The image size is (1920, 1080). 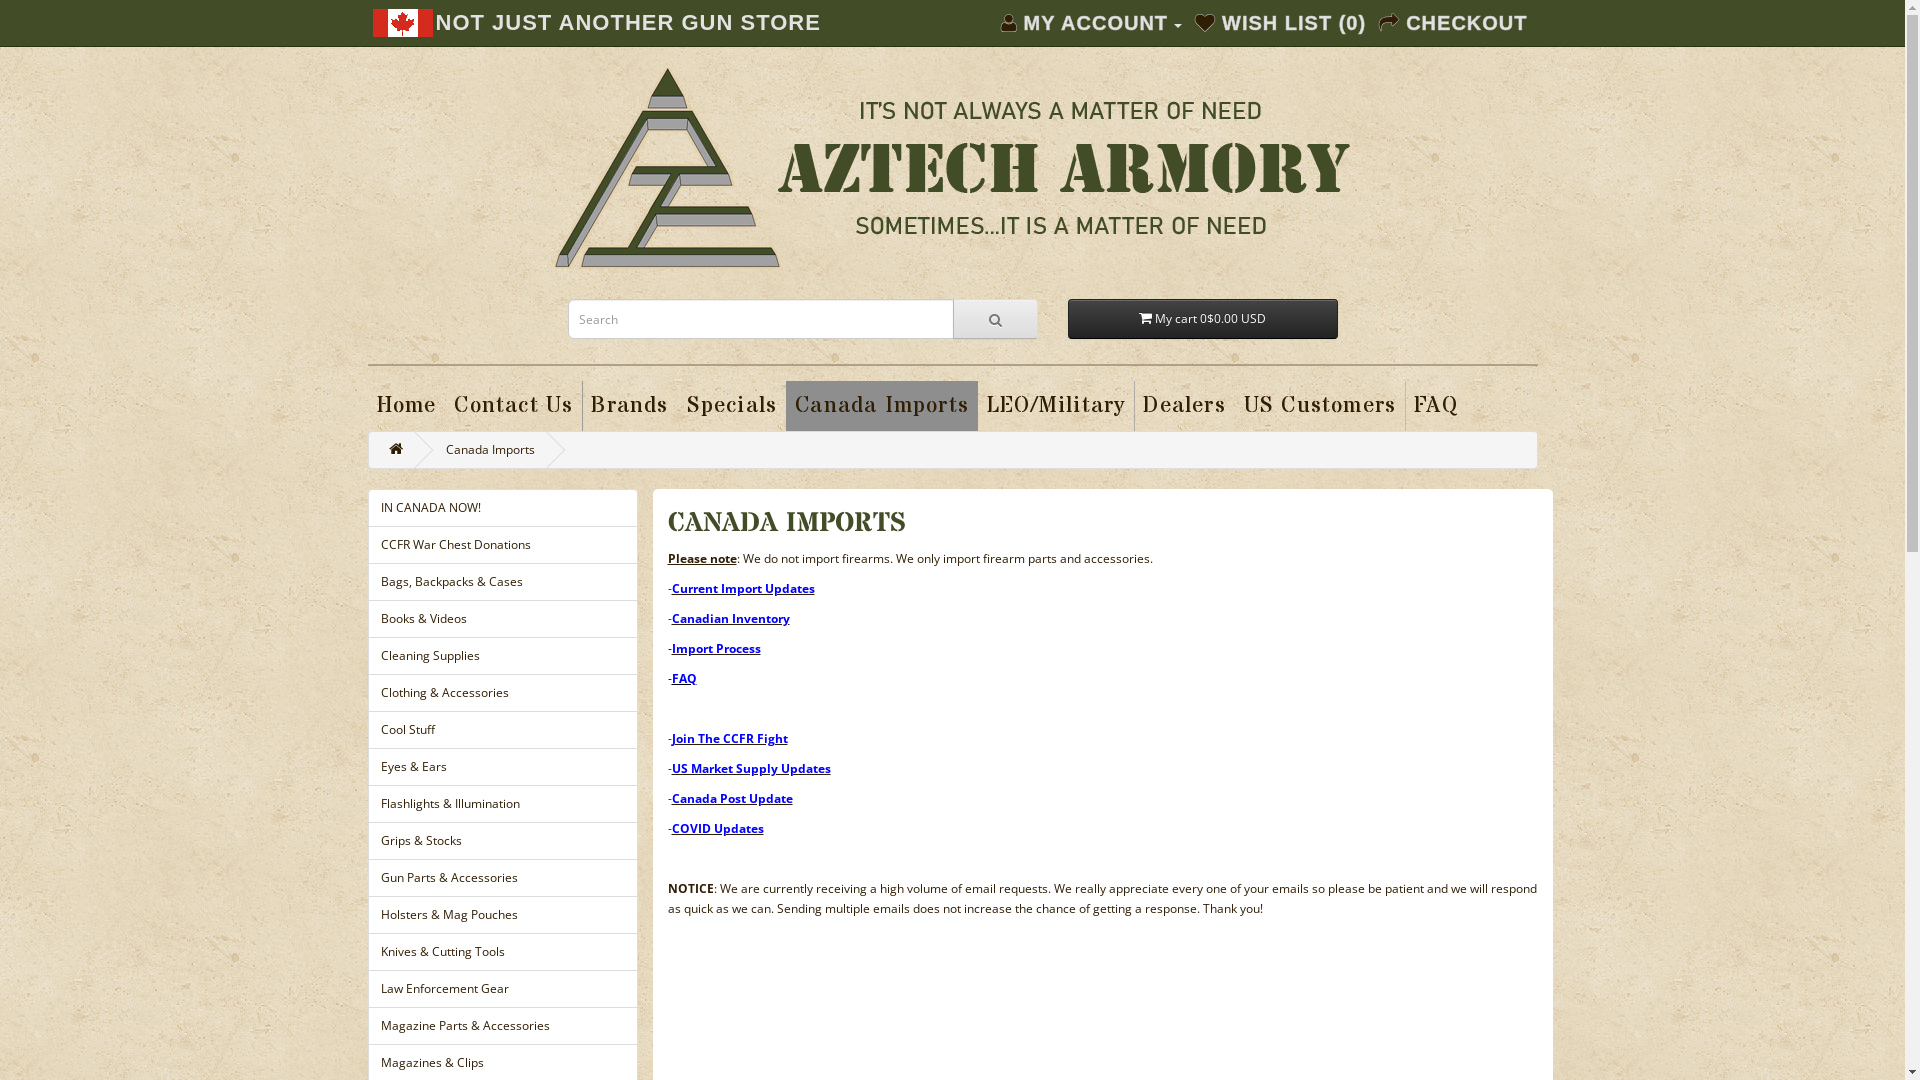 I want to click on Home, so click(x=407, y=406).